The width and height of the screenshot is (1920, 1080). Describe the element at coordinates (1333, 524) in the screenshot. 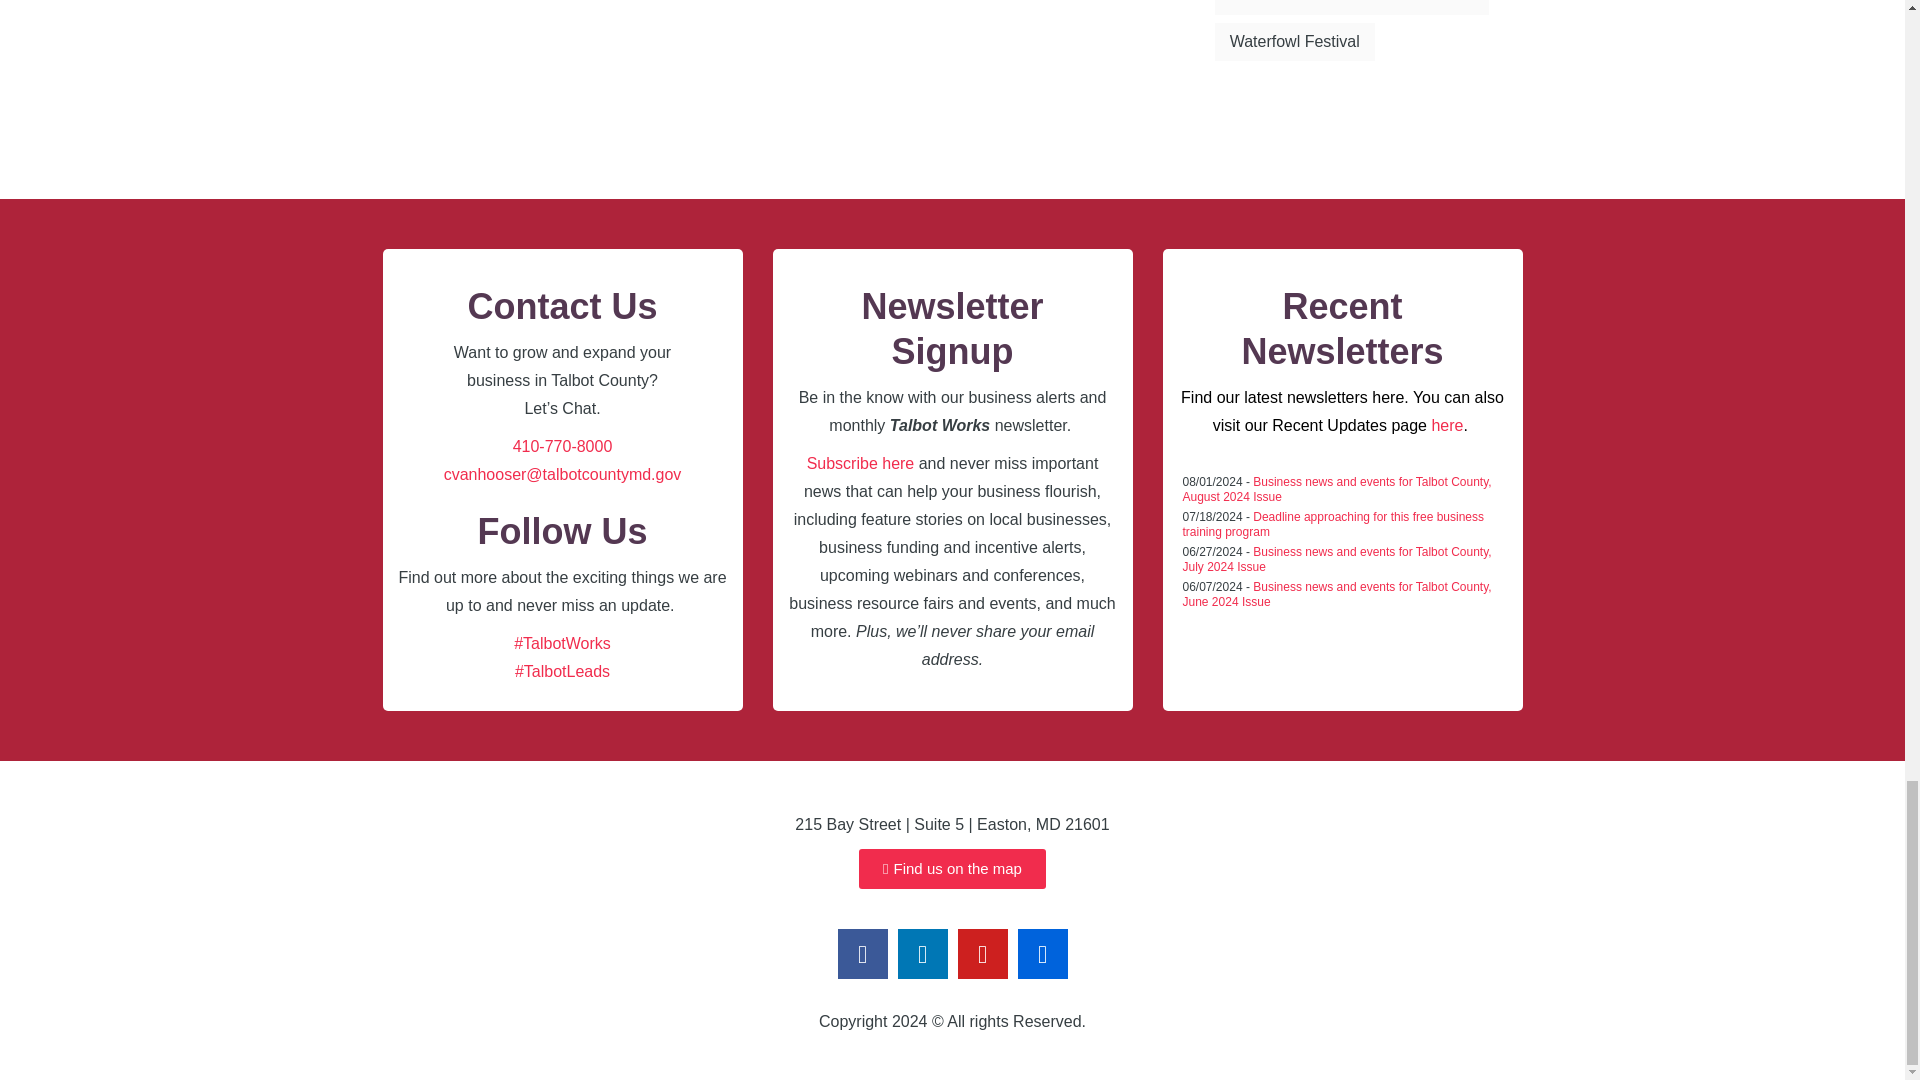

I see `Deadline approaching for this free business training program` at that location.